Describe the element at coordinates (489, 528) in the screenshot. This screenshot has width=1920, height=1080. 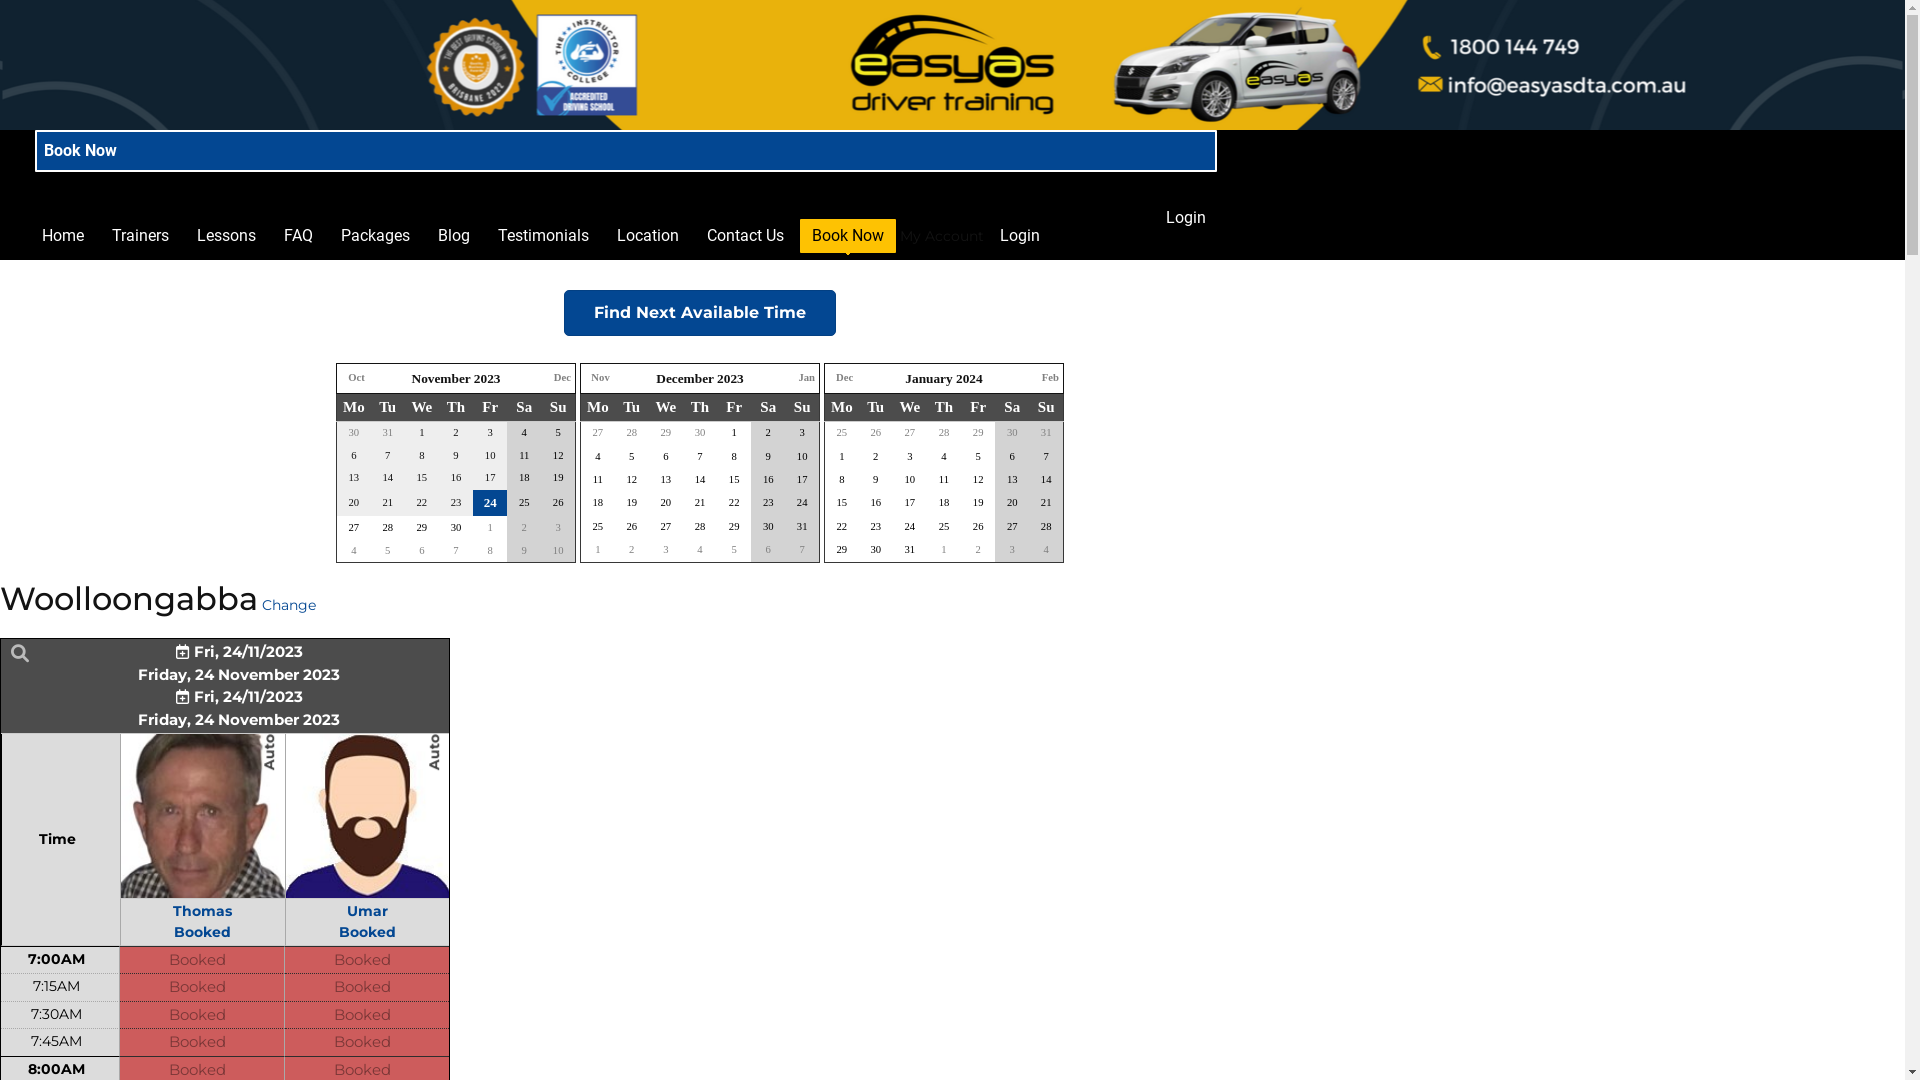
I see `1` at that location.